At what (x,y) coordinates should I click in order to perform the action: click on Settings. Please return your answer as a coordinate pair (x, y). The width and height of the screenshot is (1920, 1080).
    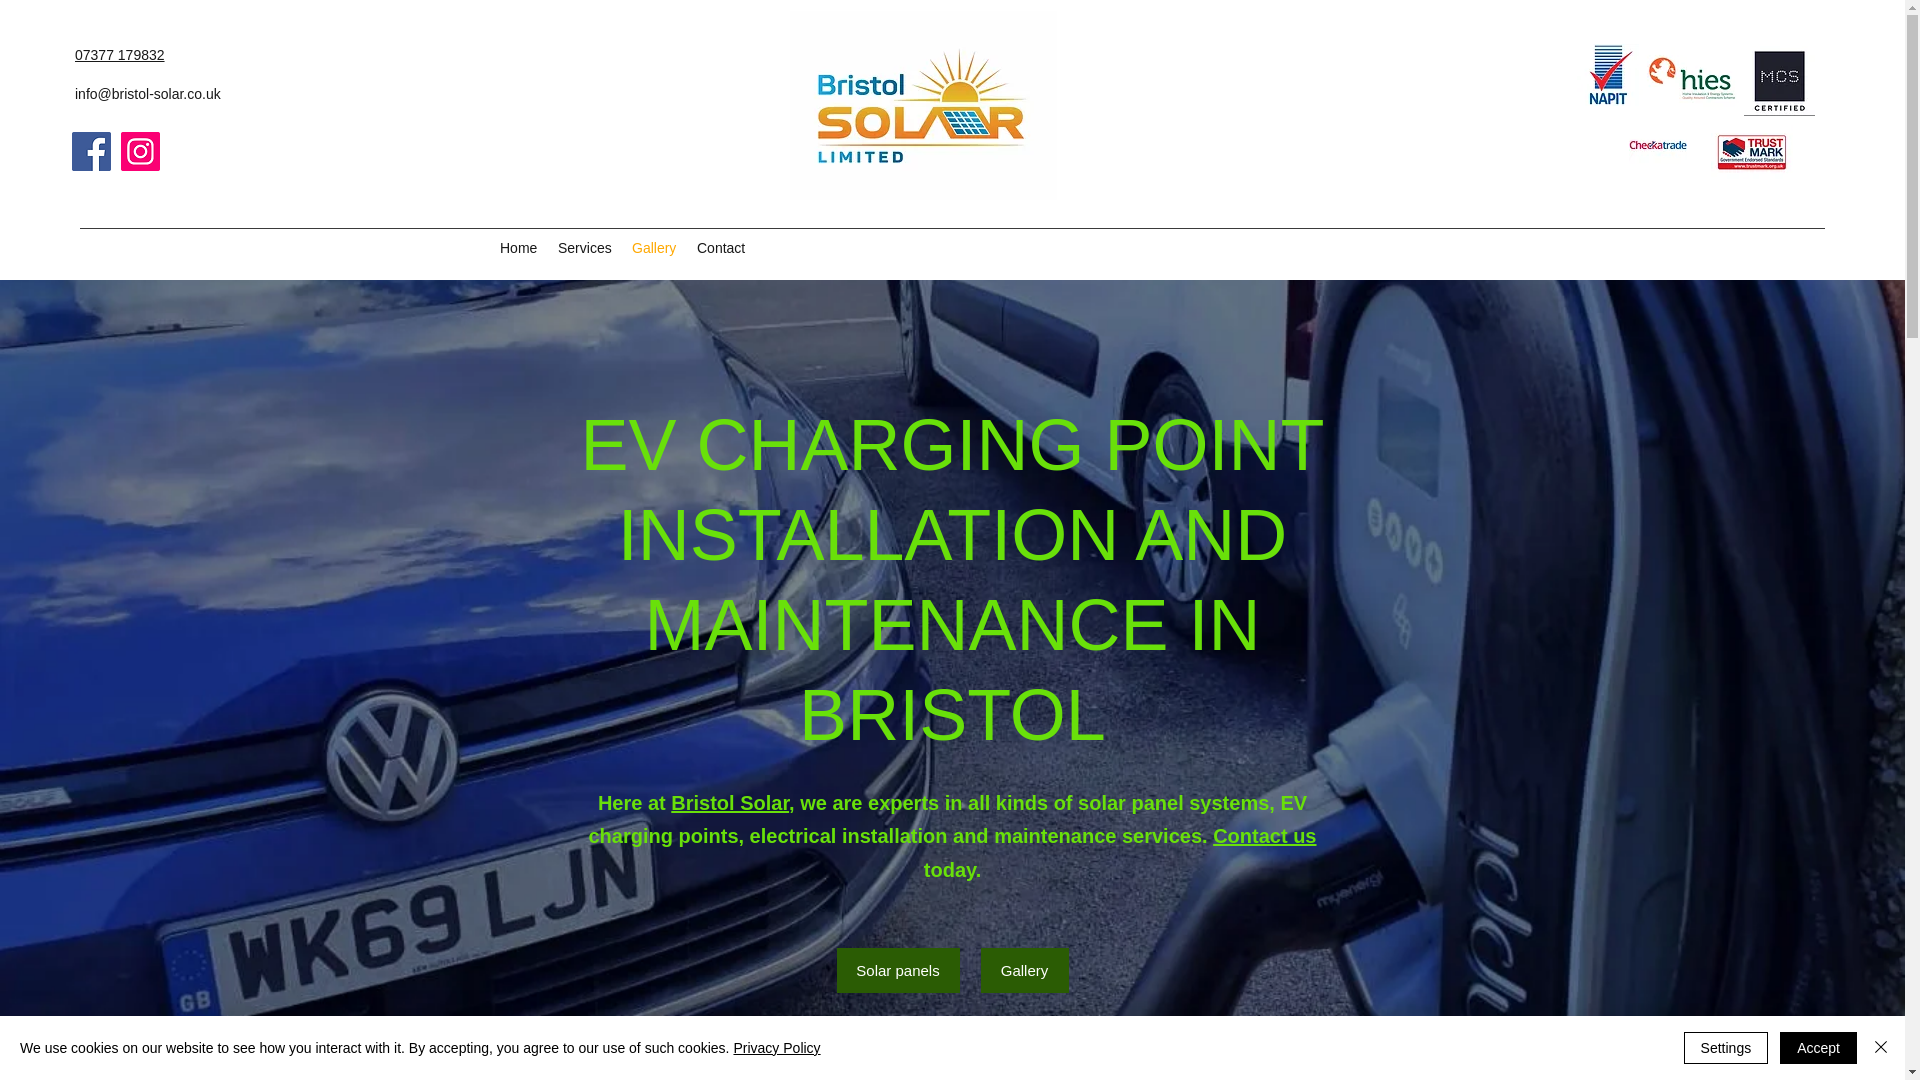
    Looking at the image, I should click on (1726, 1048).